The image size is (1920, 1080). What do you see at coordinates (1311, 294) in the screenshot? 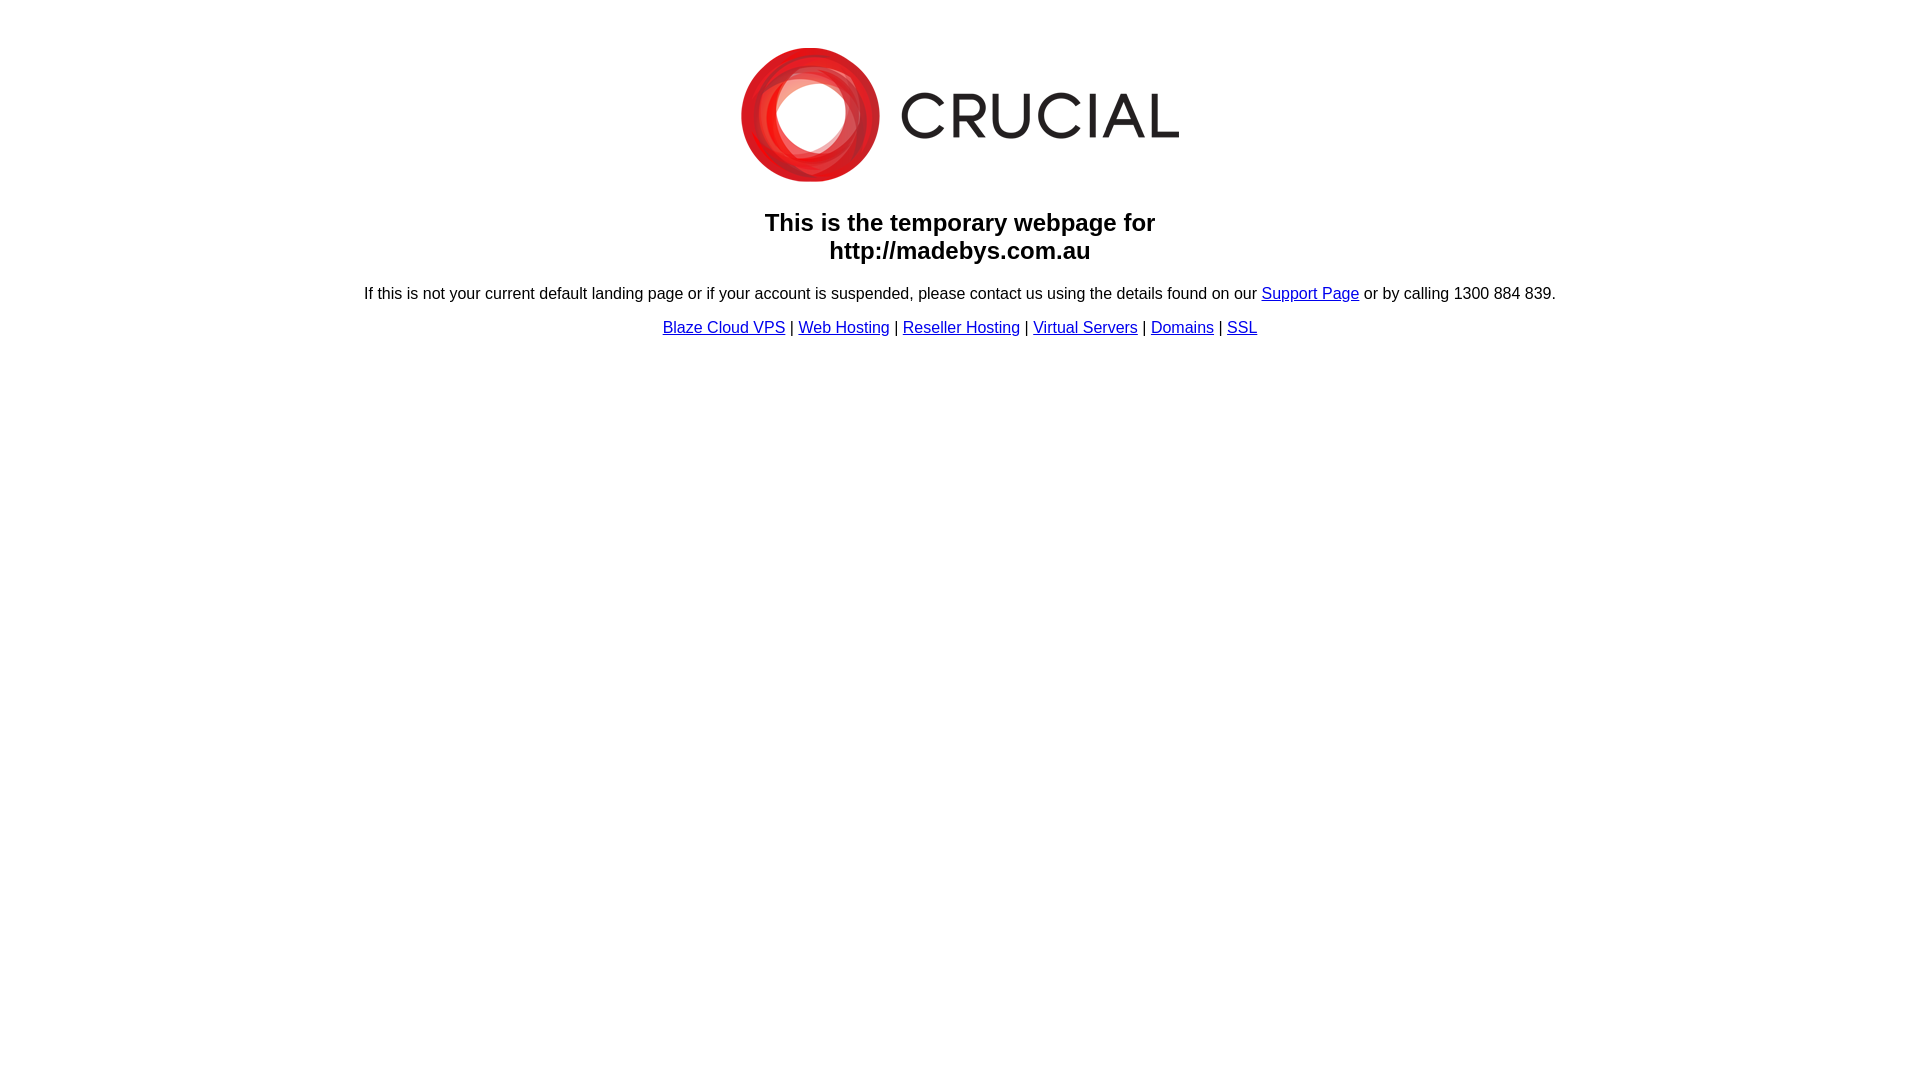
I see `Support Page` at bounding box center [1311, 294].